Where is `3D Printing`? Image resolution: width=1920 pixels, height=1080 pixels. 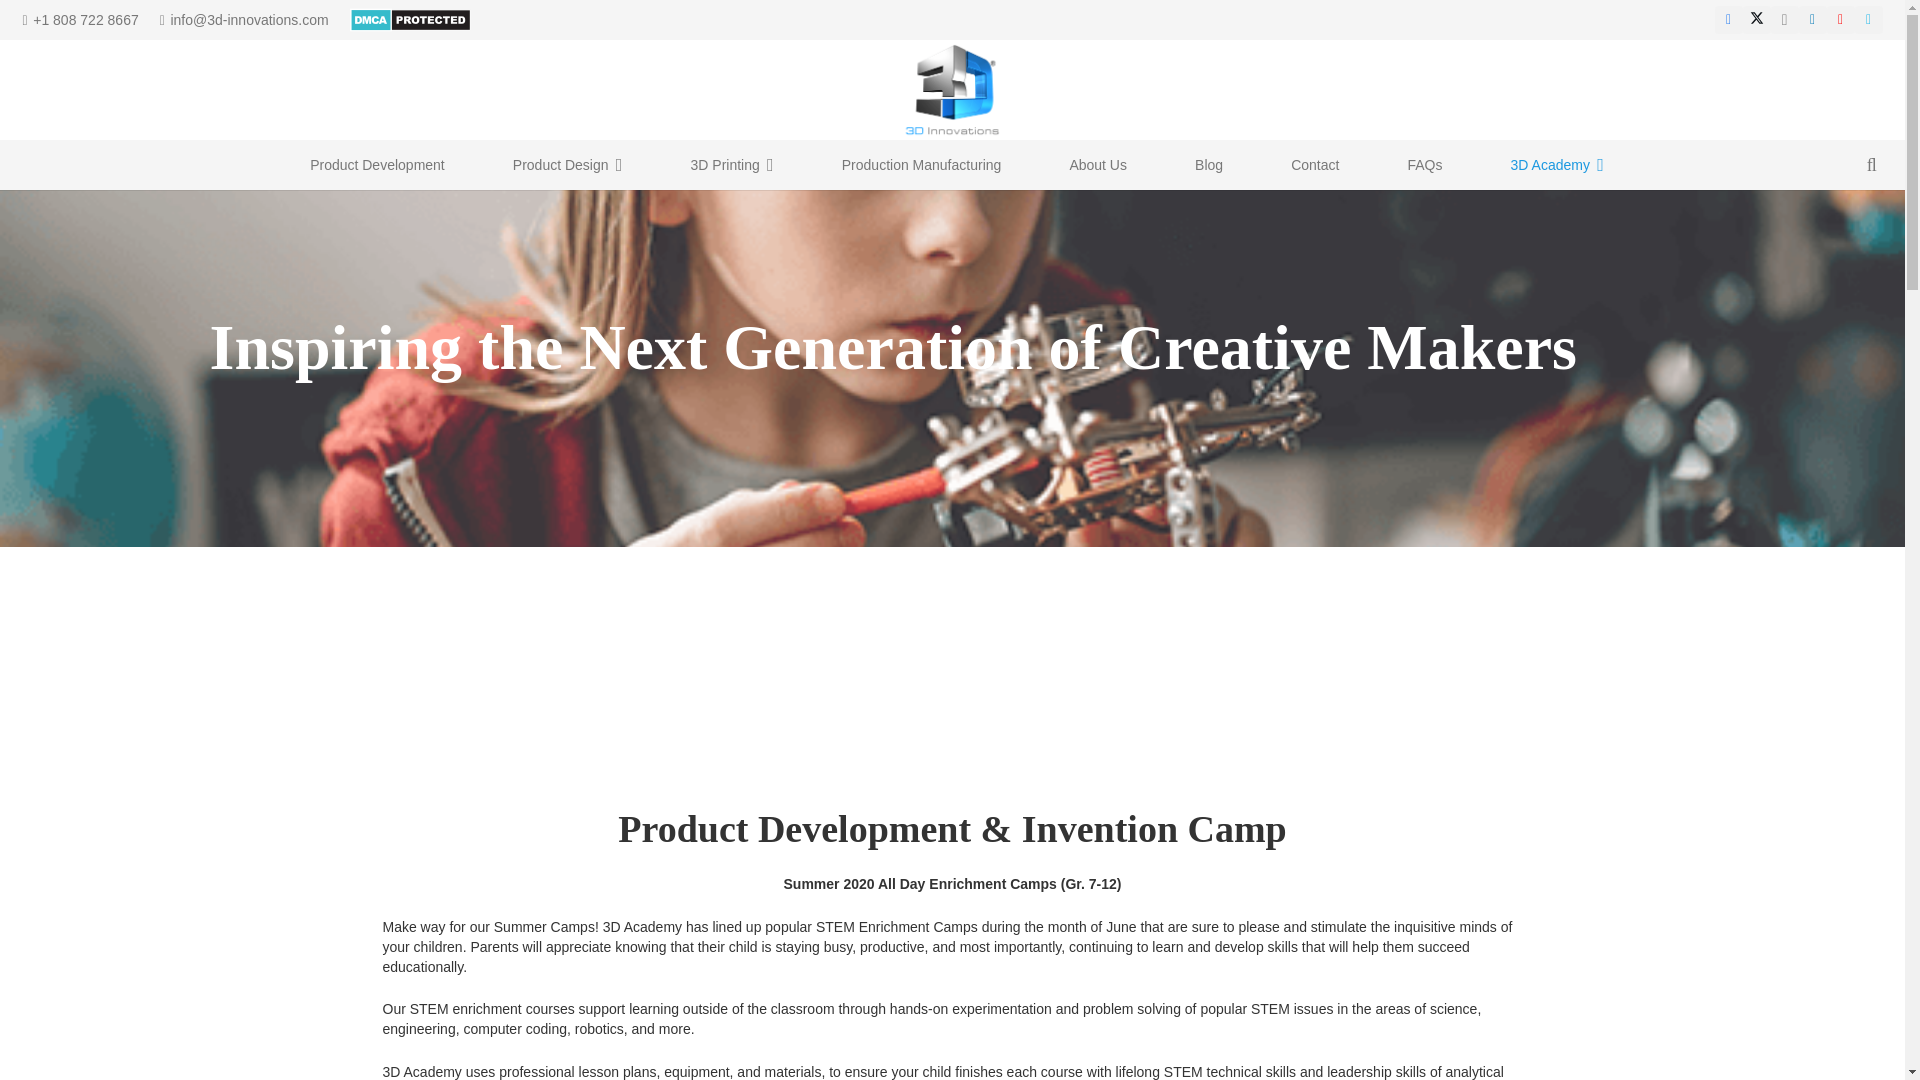
3D Printing is located at coordinates (732, 165).